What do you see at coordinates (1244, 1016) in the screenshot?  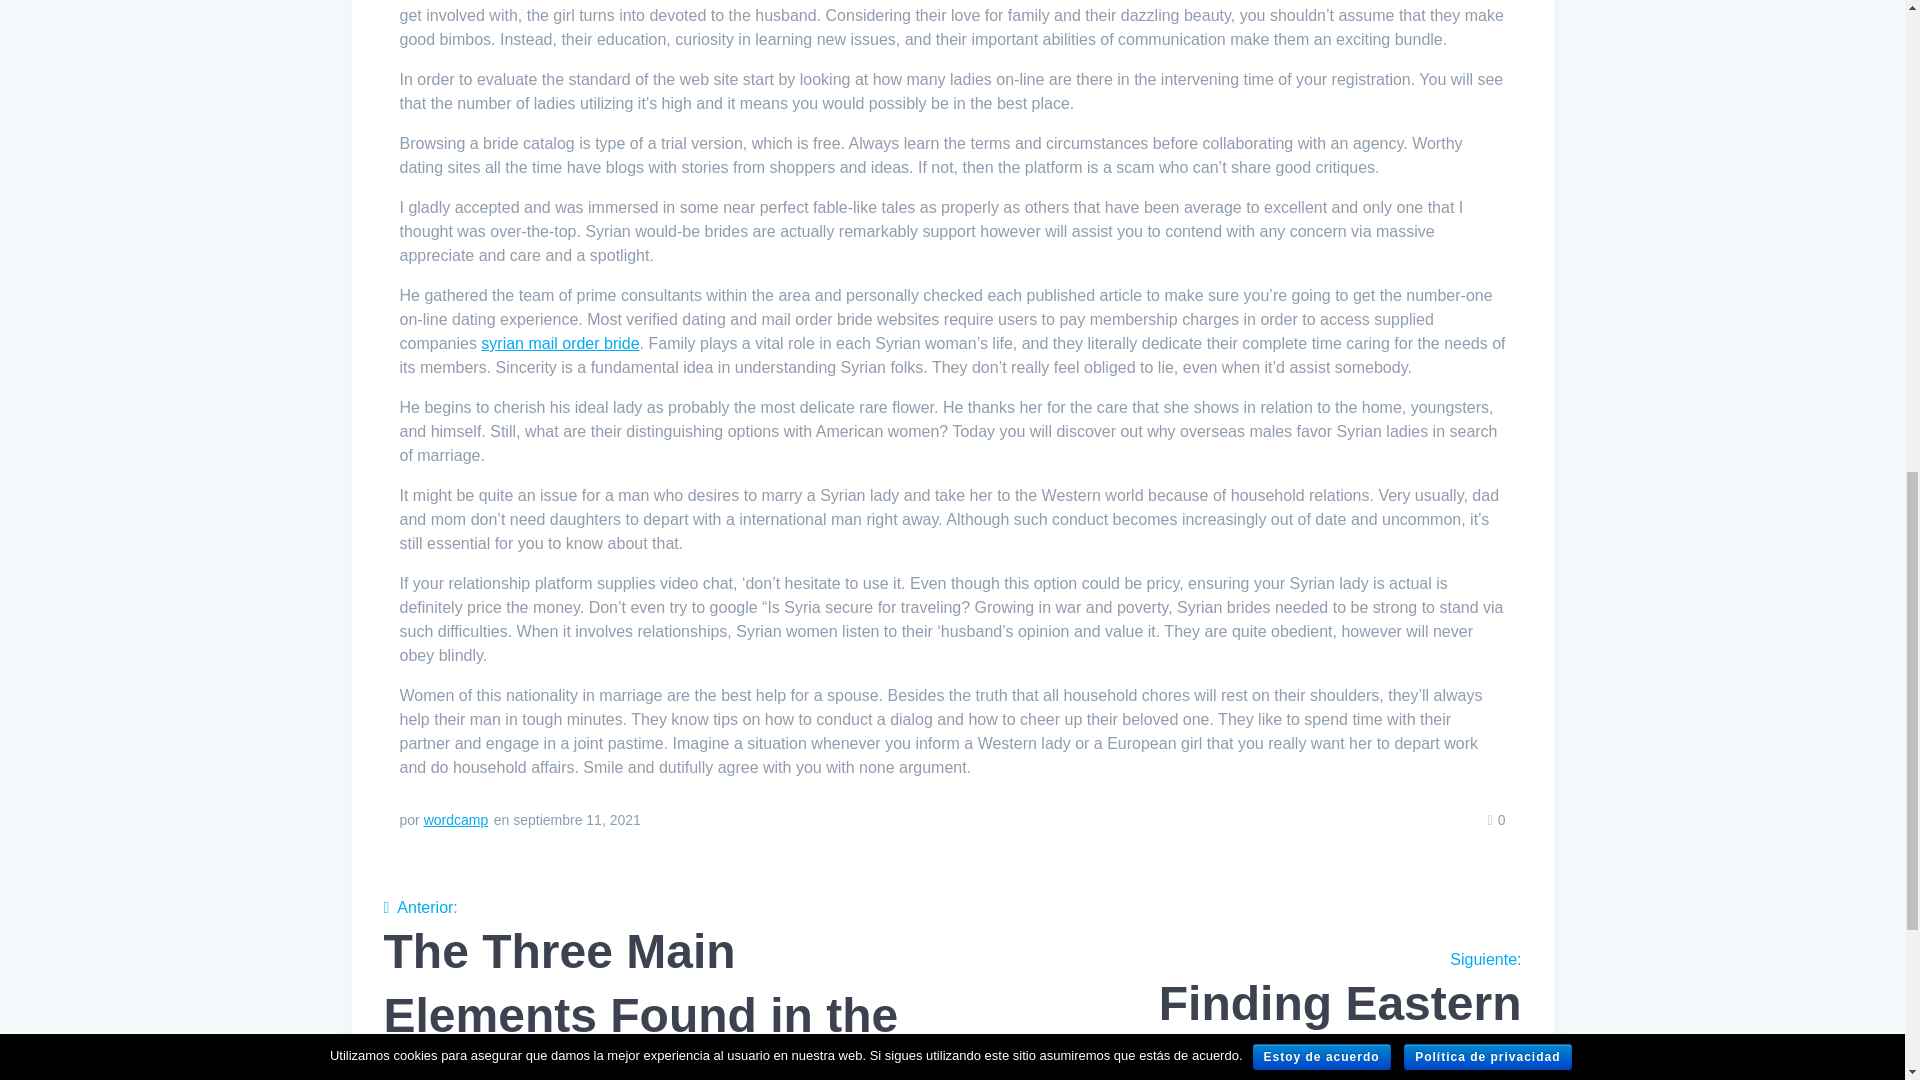 I see `Entradas de wordcamp` at bounding box center [1244, 1016].